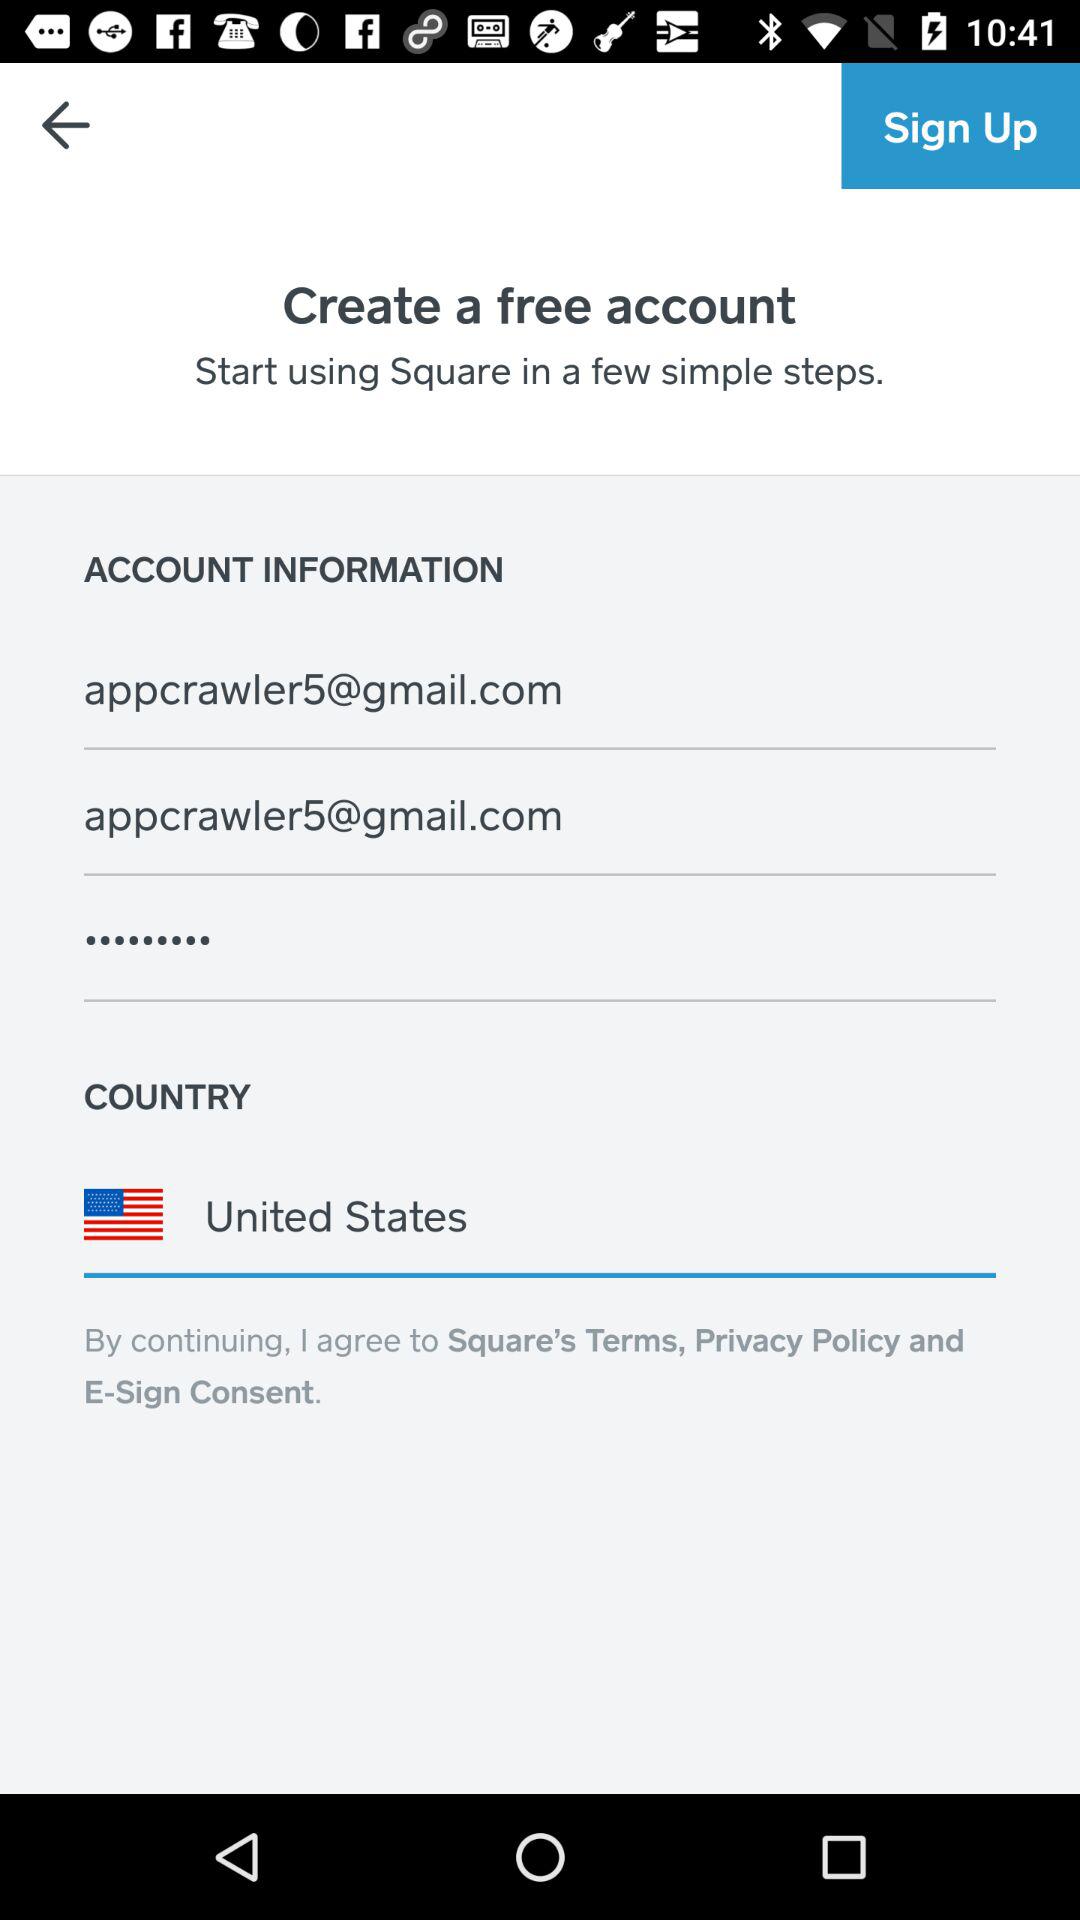 This screenshot has width=1080, height=1920. What do you see at coordinates (524, 1365) in the screenshot?
I see `jump to by continuing i item` at bounding box center [524, 1365].